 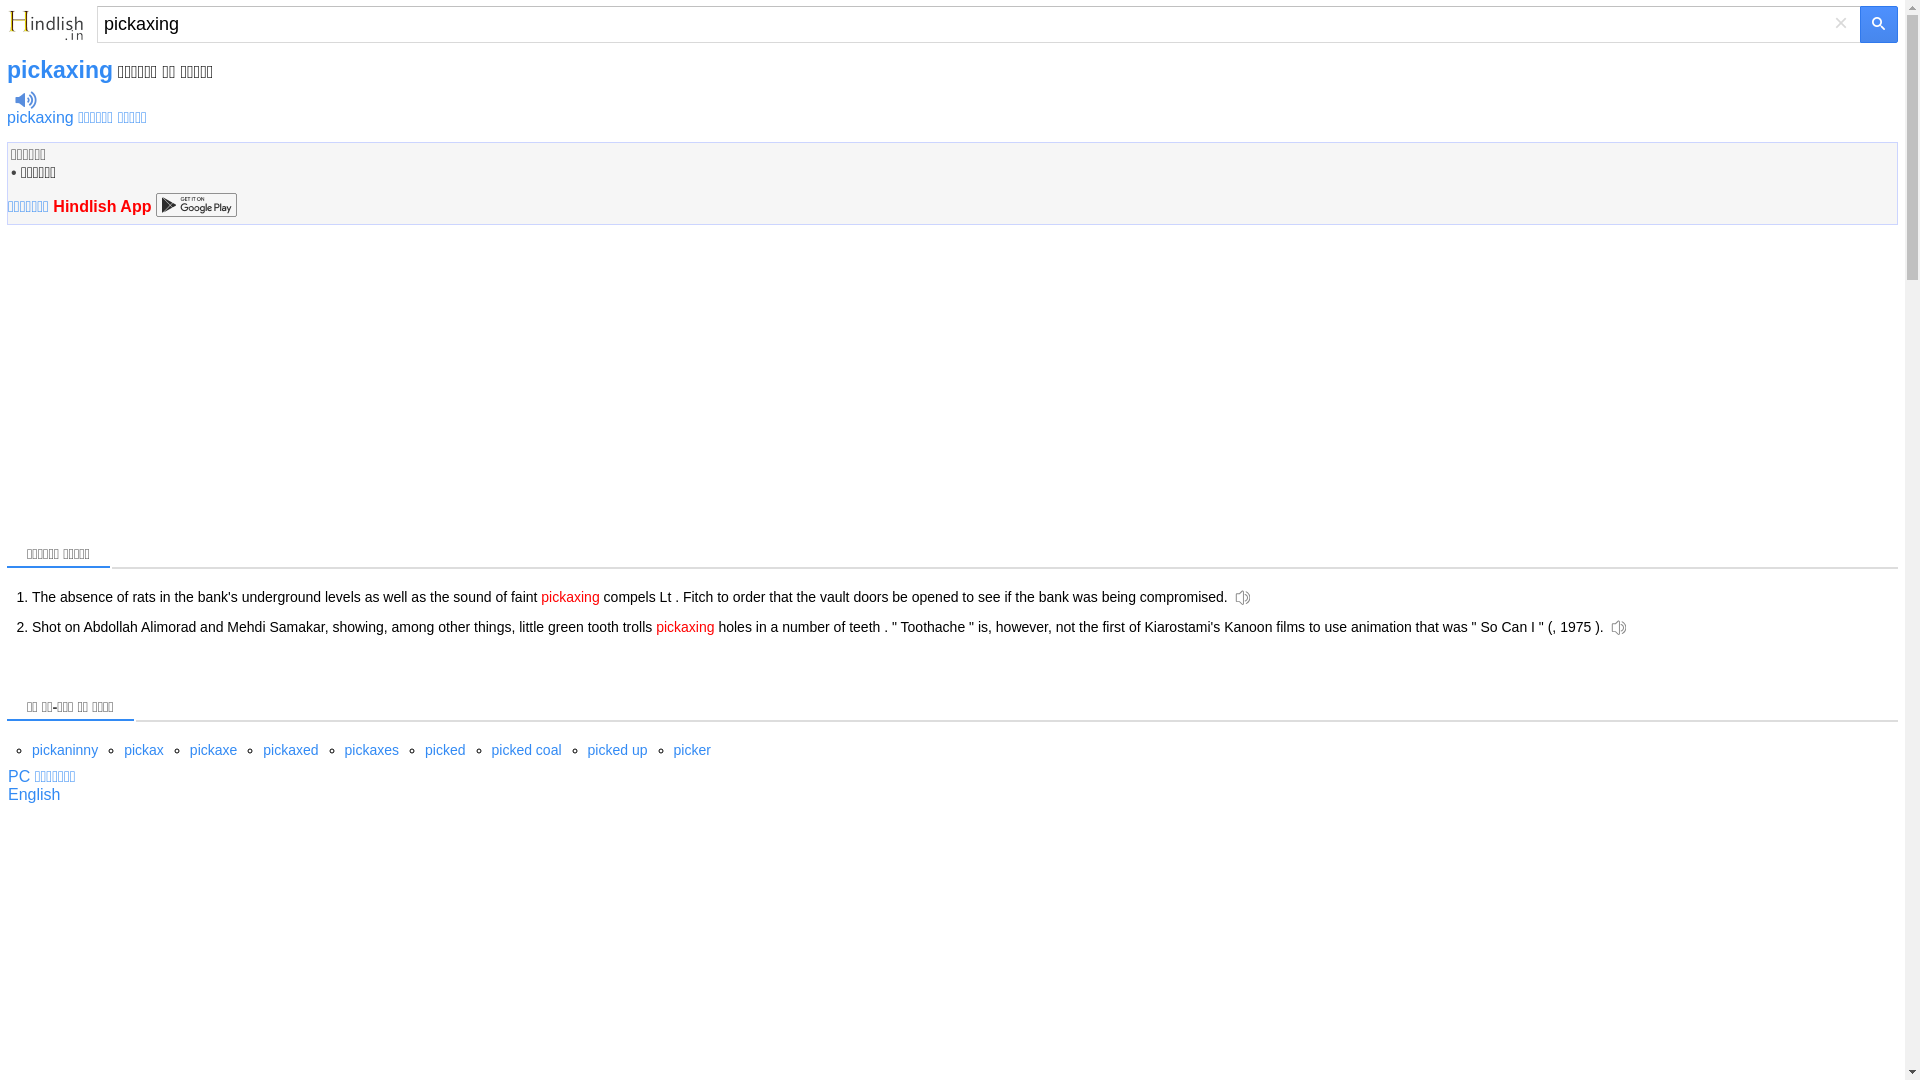 What do you see at coordinates (372, 750) in the screenshot?
I see `pickaxes` at bounding box center [372, 750].